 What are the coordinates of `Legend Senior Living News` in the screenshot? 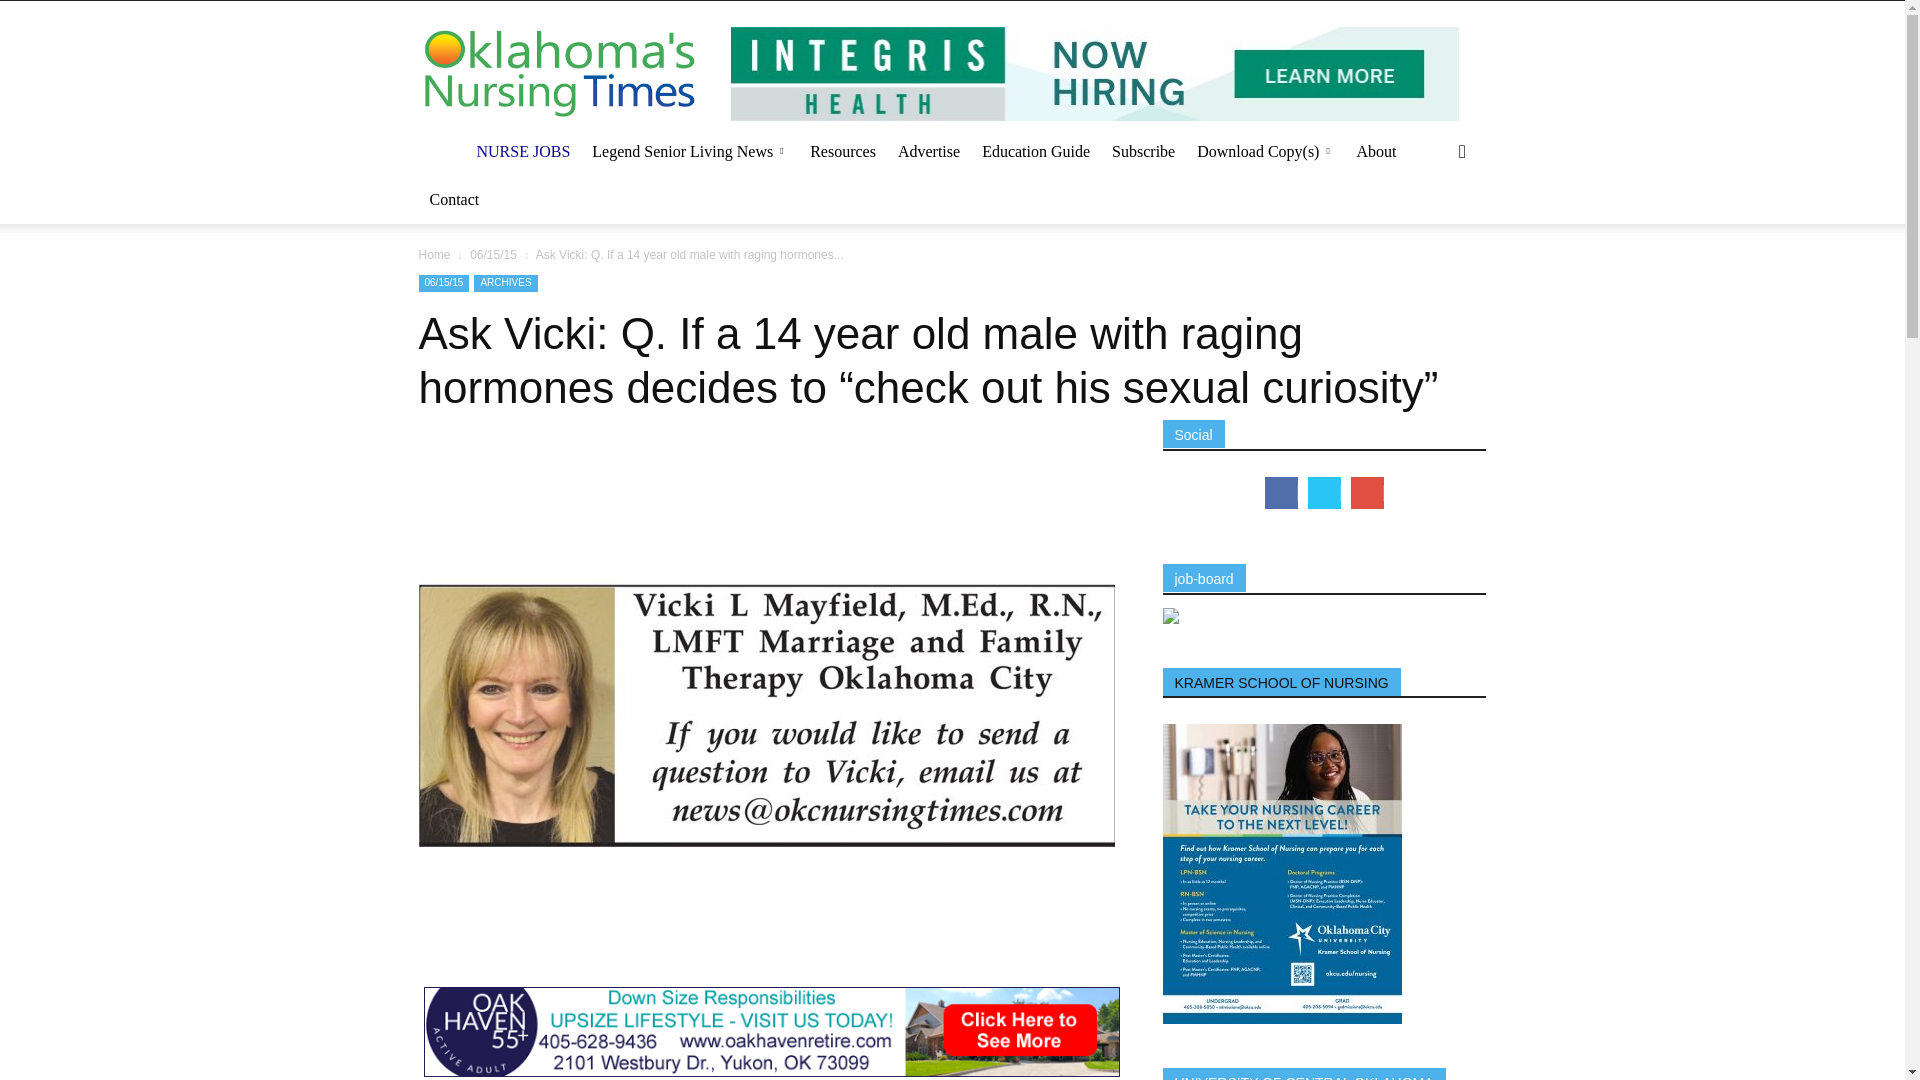 It's located at (682, 152).